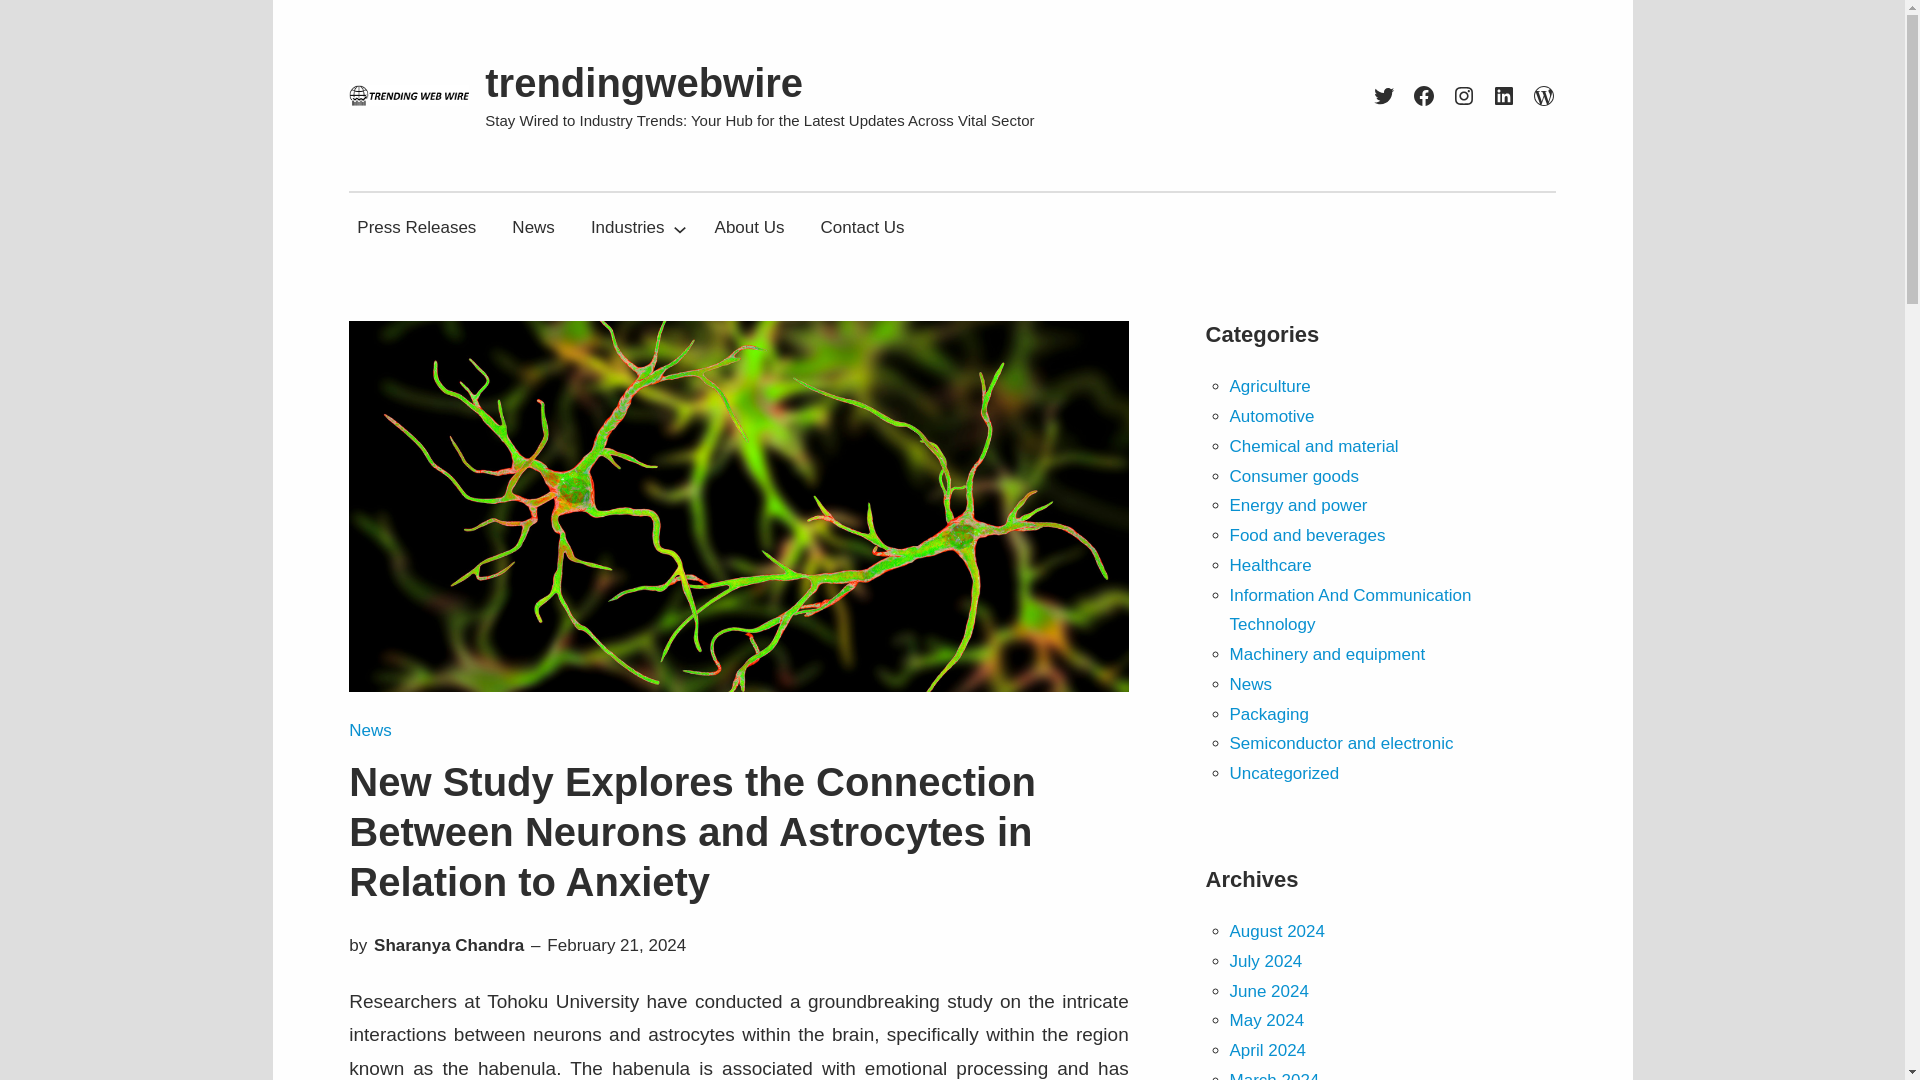 This screenshot has width=1920, height=1080. I want to click on Press Releases, so click(416, 228).